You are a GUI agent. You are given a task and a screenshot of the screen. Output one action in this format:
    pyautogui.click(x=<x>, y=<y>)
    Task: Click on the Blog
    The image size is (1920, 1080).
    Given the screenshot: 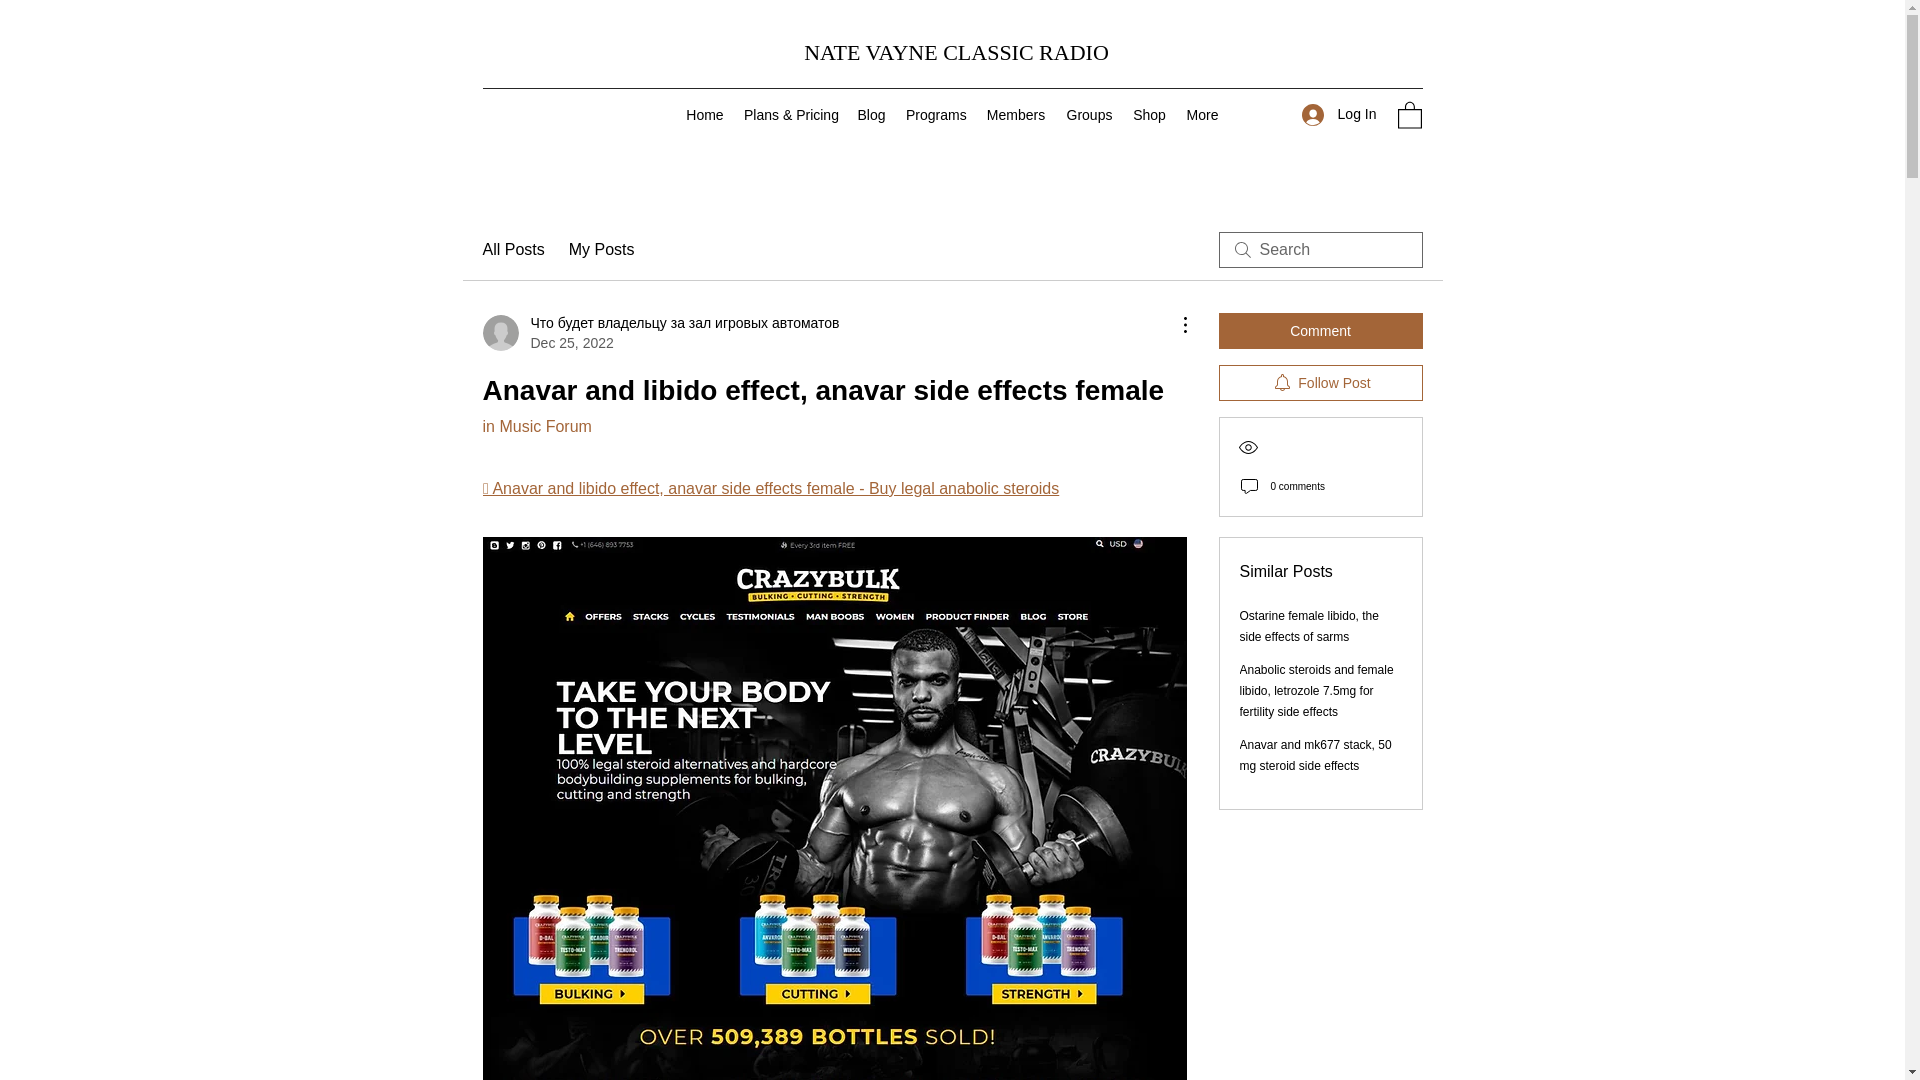 What is the action you would take?
    pyautogui.click(x=871, y=114)
    